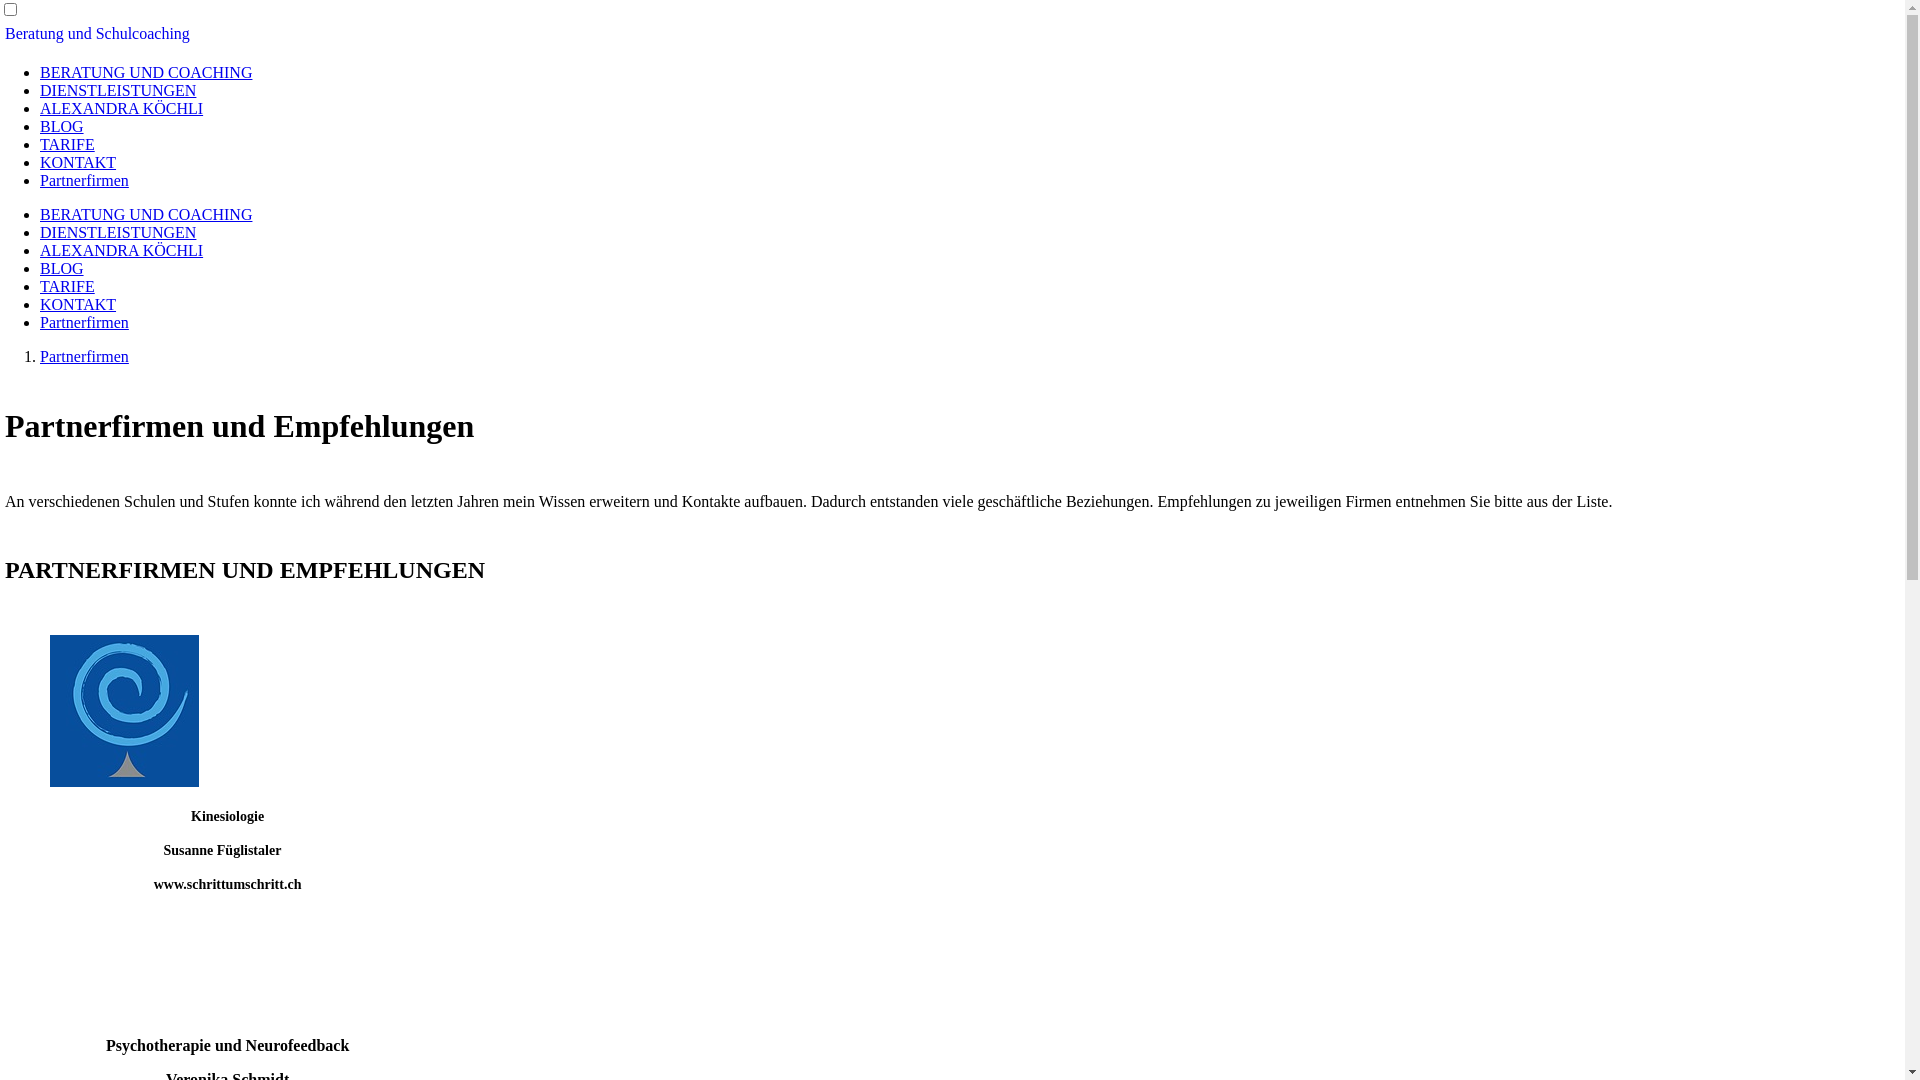 Image resolution: width=1920 pixels, height=1080 pixels. I want to click on BERATUNG UND COACHING, so click(146, 72).